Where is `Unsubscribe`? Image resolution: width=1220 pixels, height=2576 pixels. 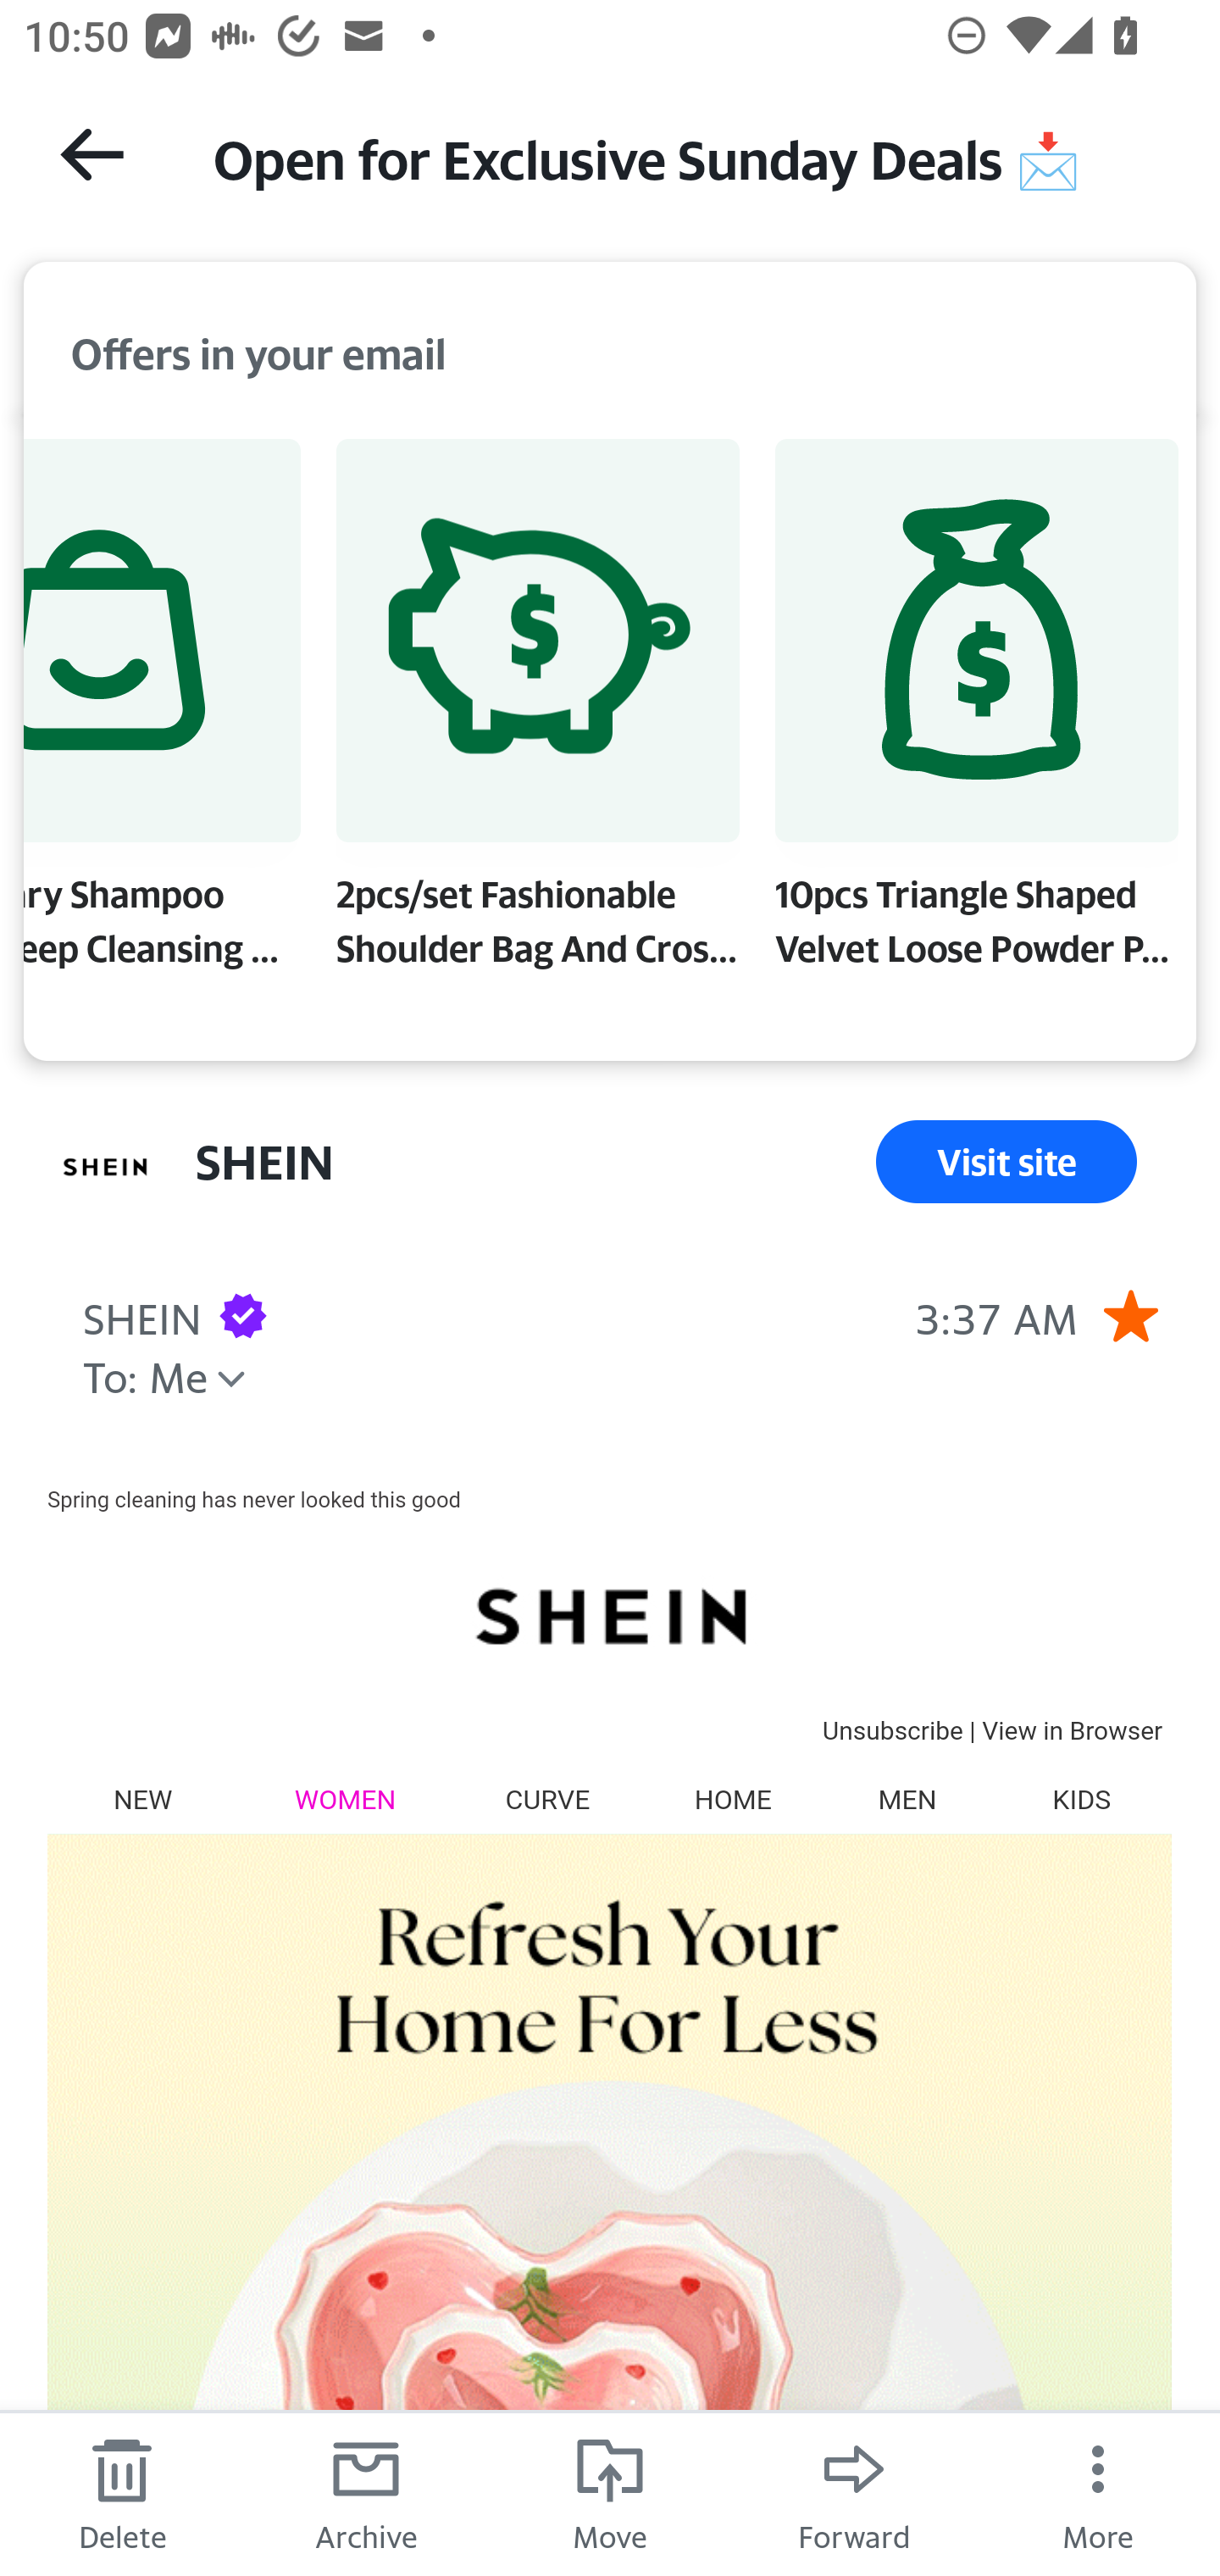 Unsubscribe is located at coordinates (892, 1729).